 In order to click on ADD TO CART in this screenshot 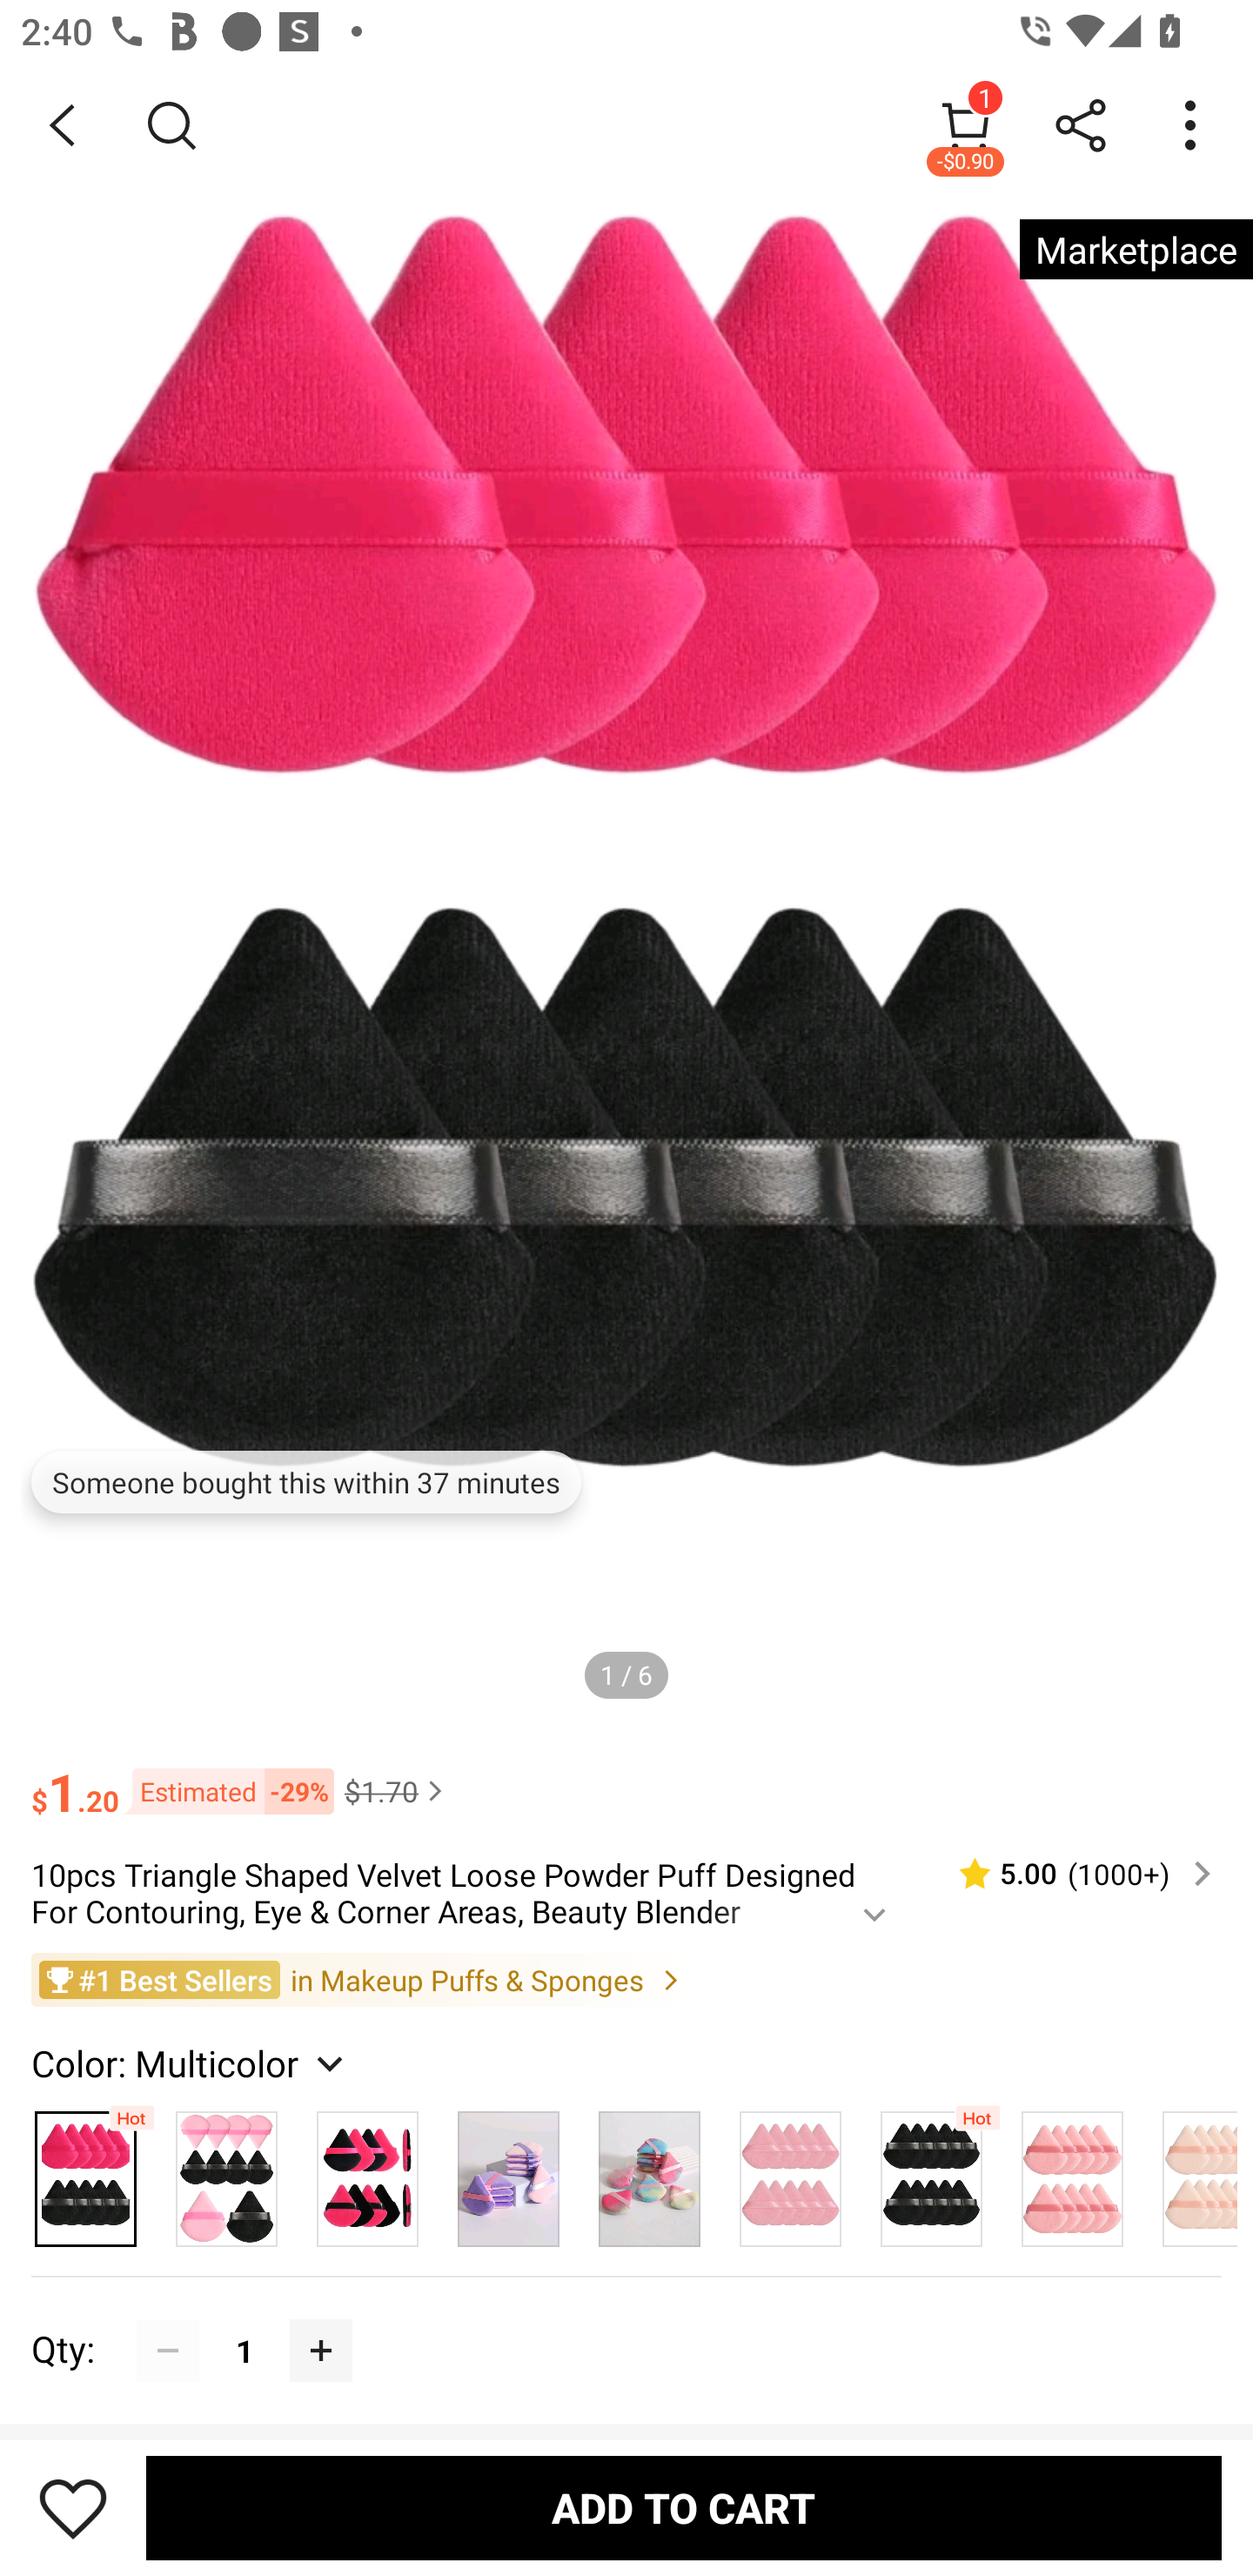, I will do `click(684, 2507)`.